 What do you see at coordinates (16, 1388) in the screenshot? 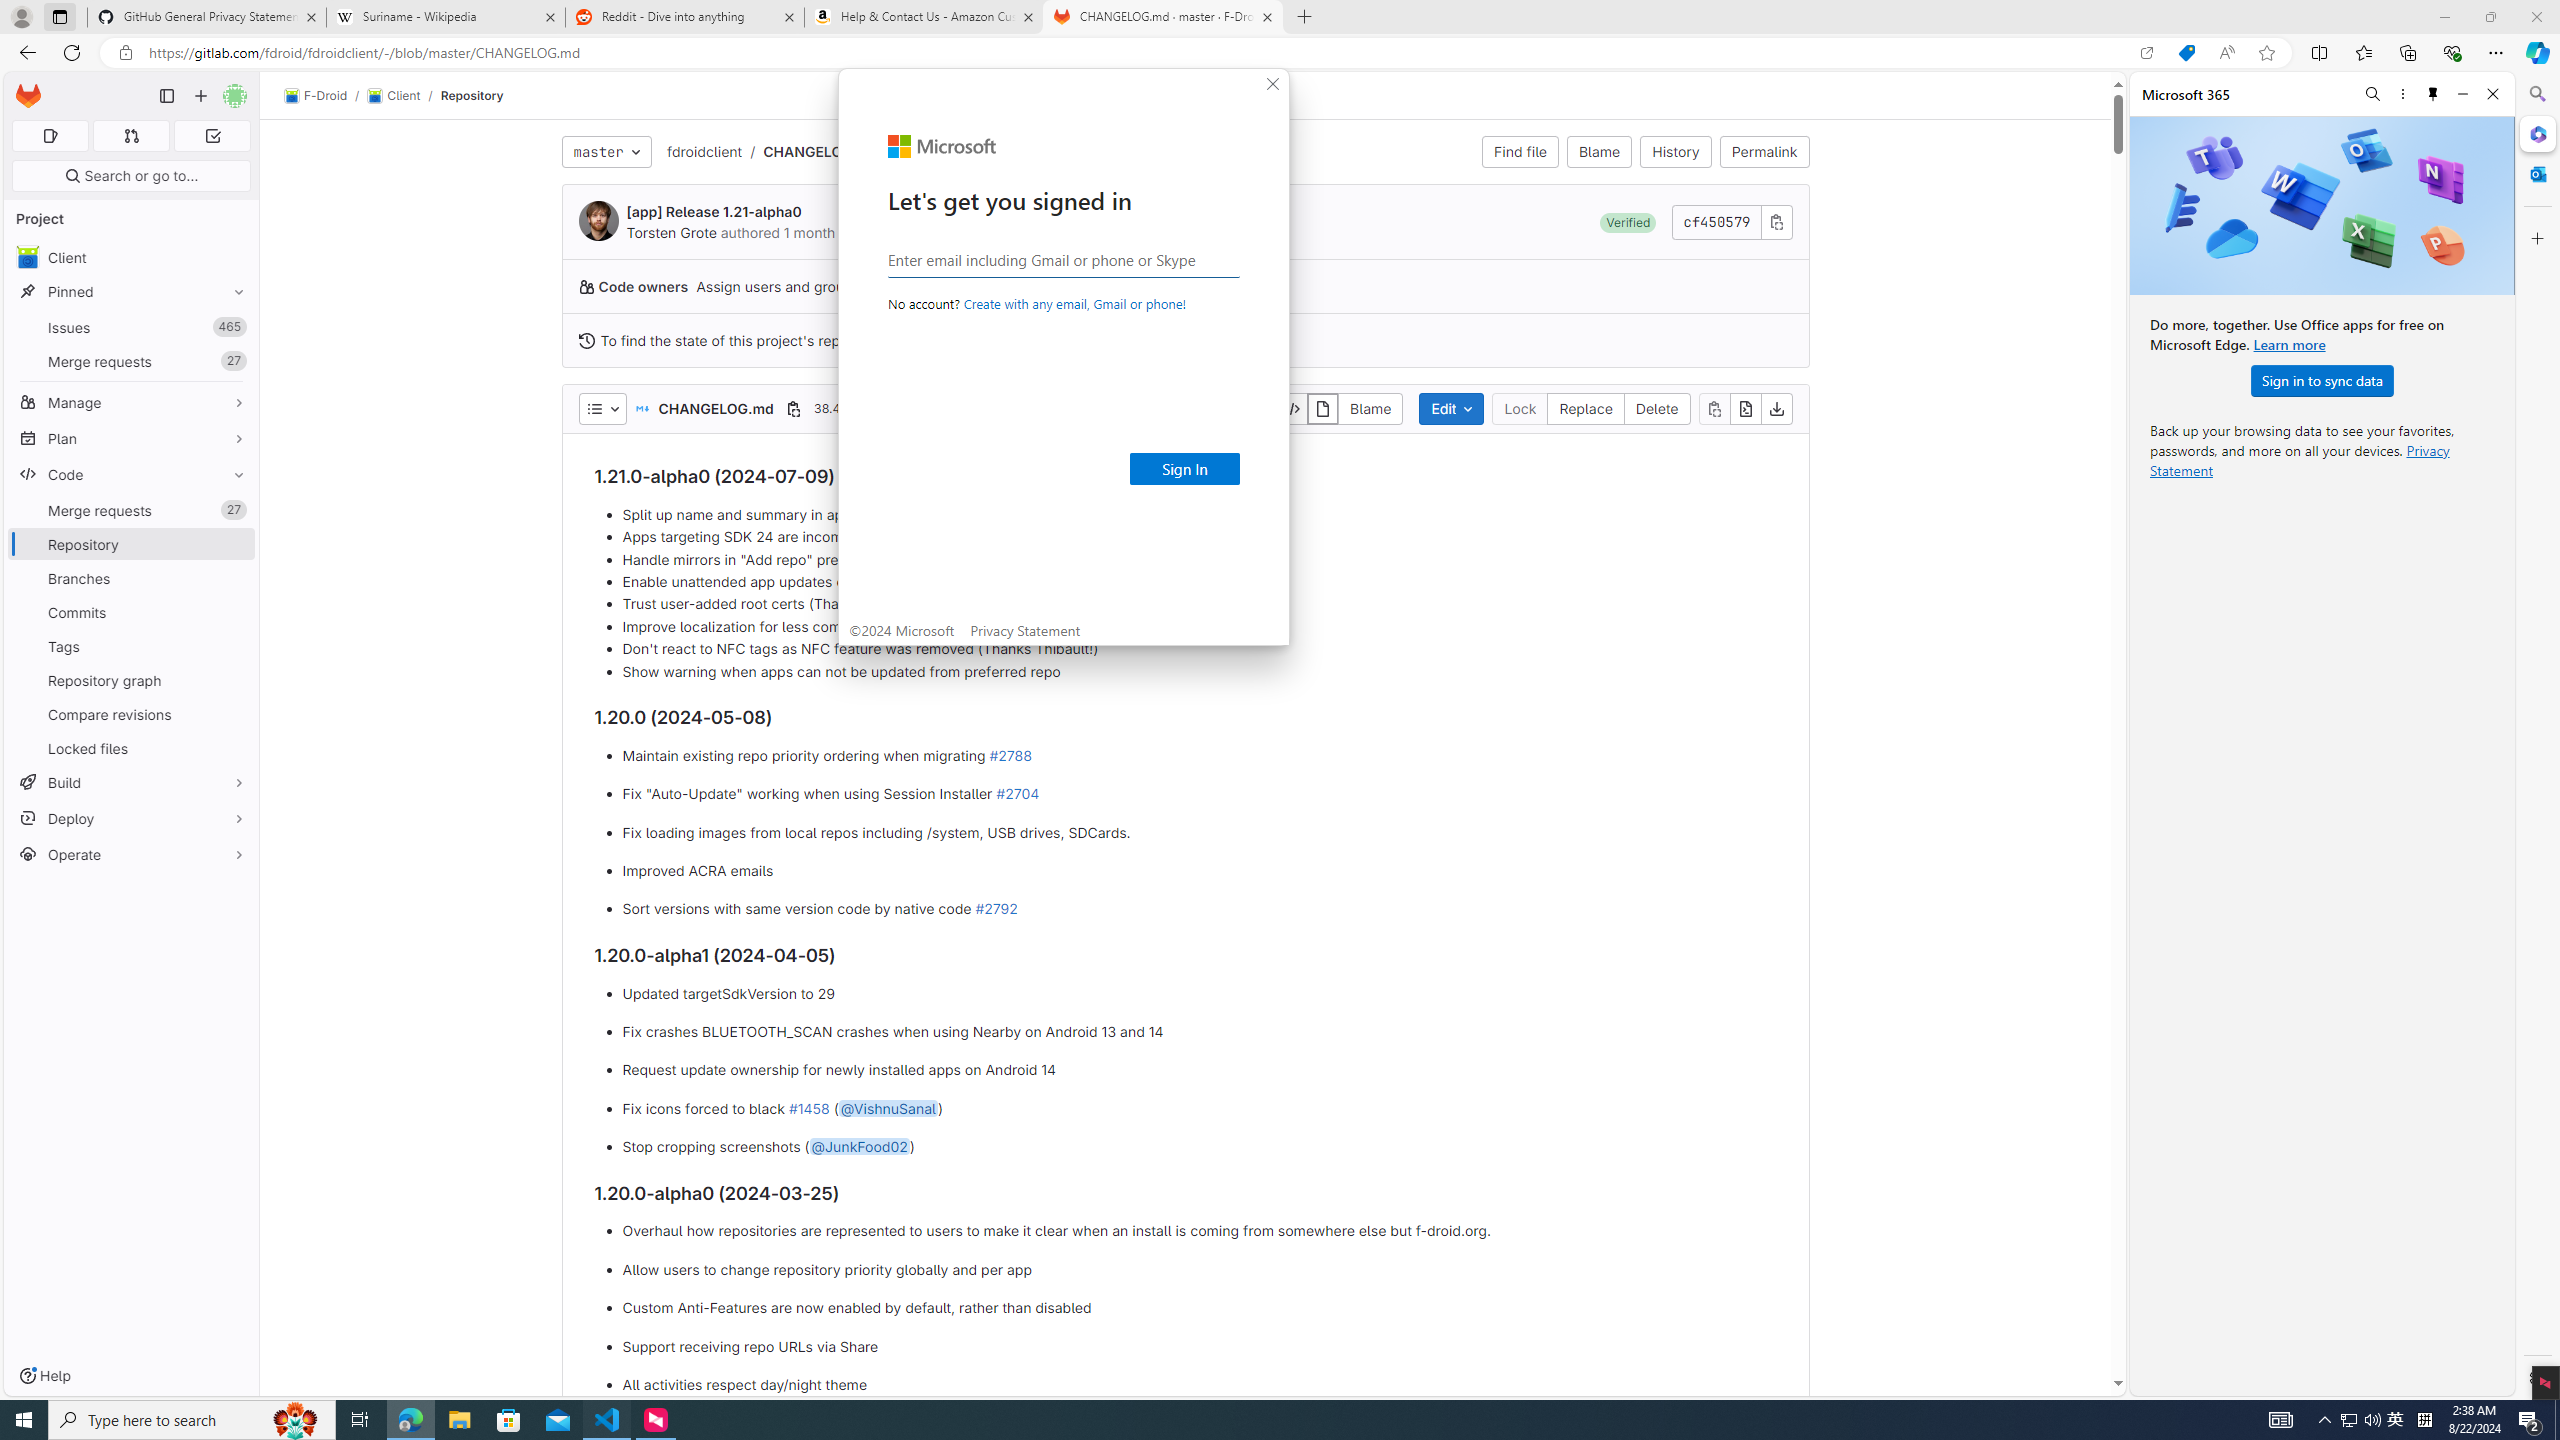
I see `remote` at bounding box center [16, 1388].